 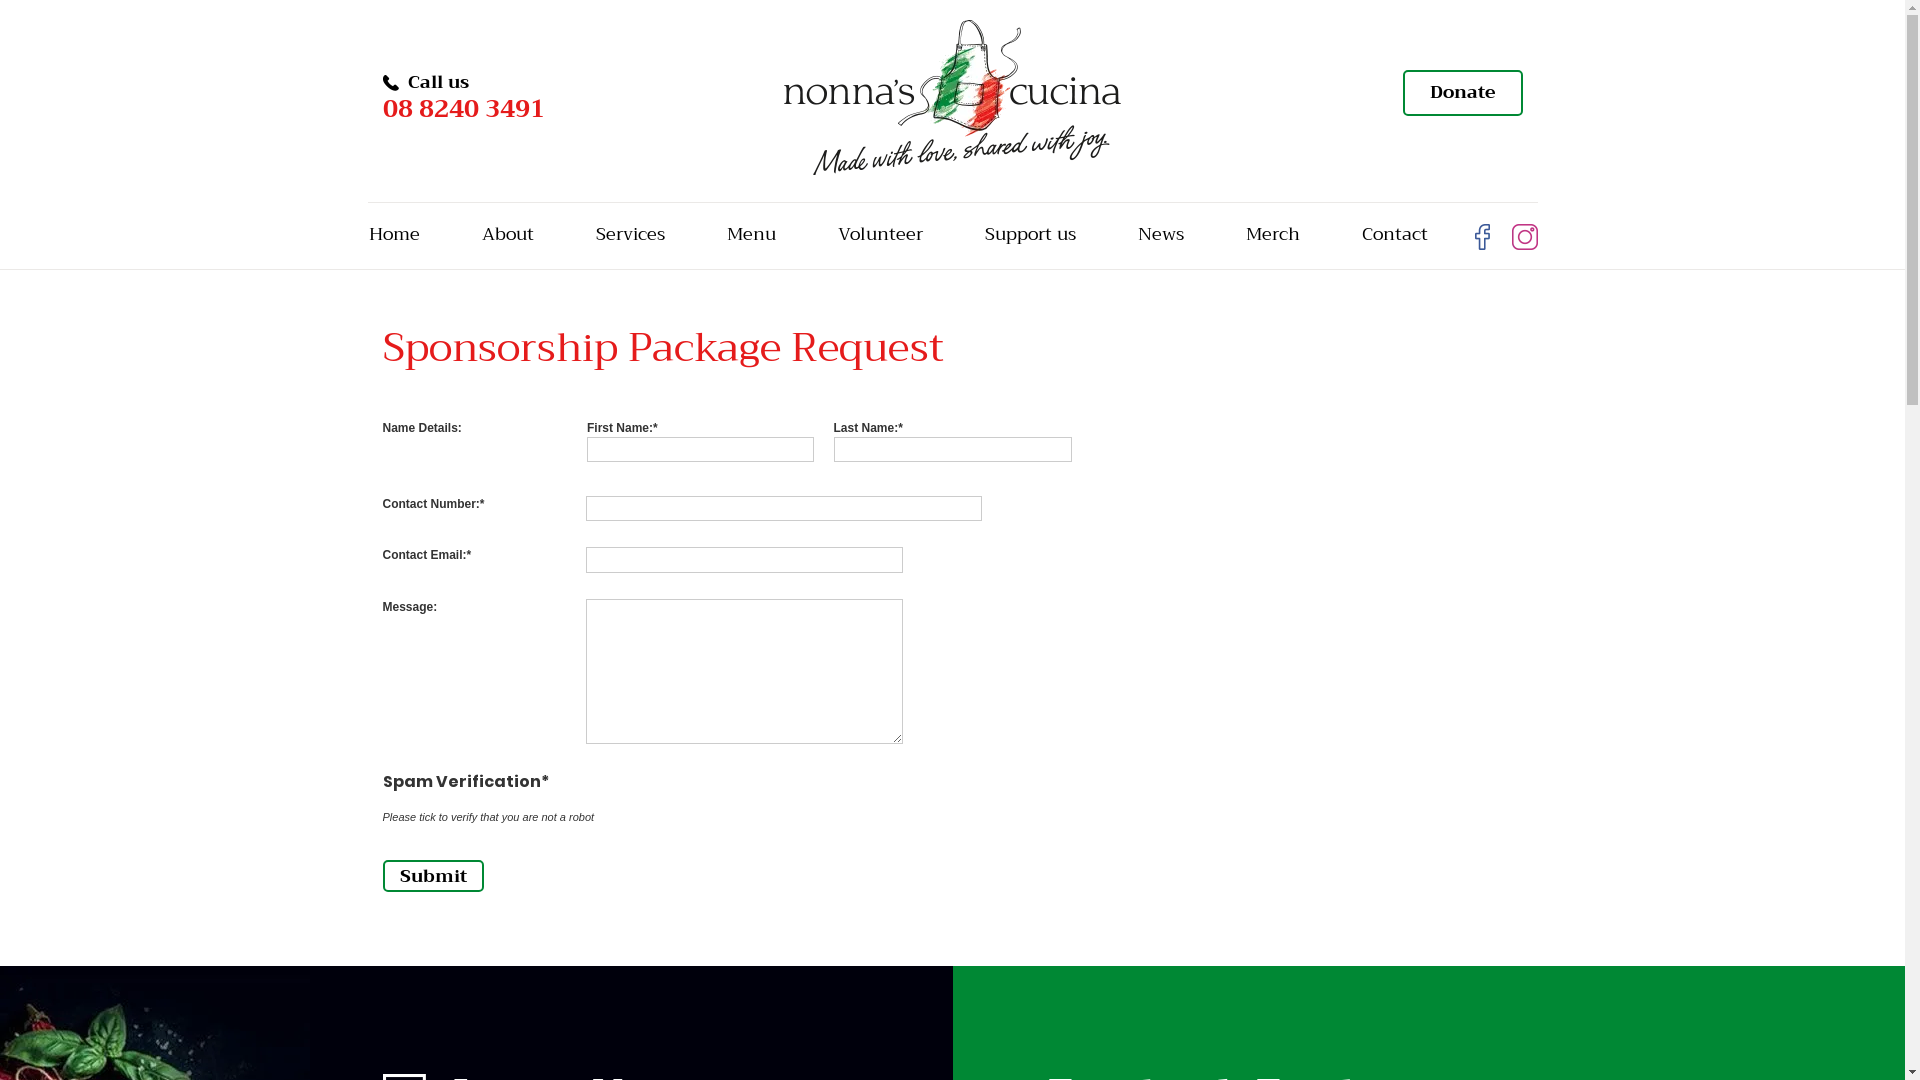 What do you see at coordinates (952, 96) in the screenshot?
I see `Nonna's cucina` at bounding box center [952, 96].